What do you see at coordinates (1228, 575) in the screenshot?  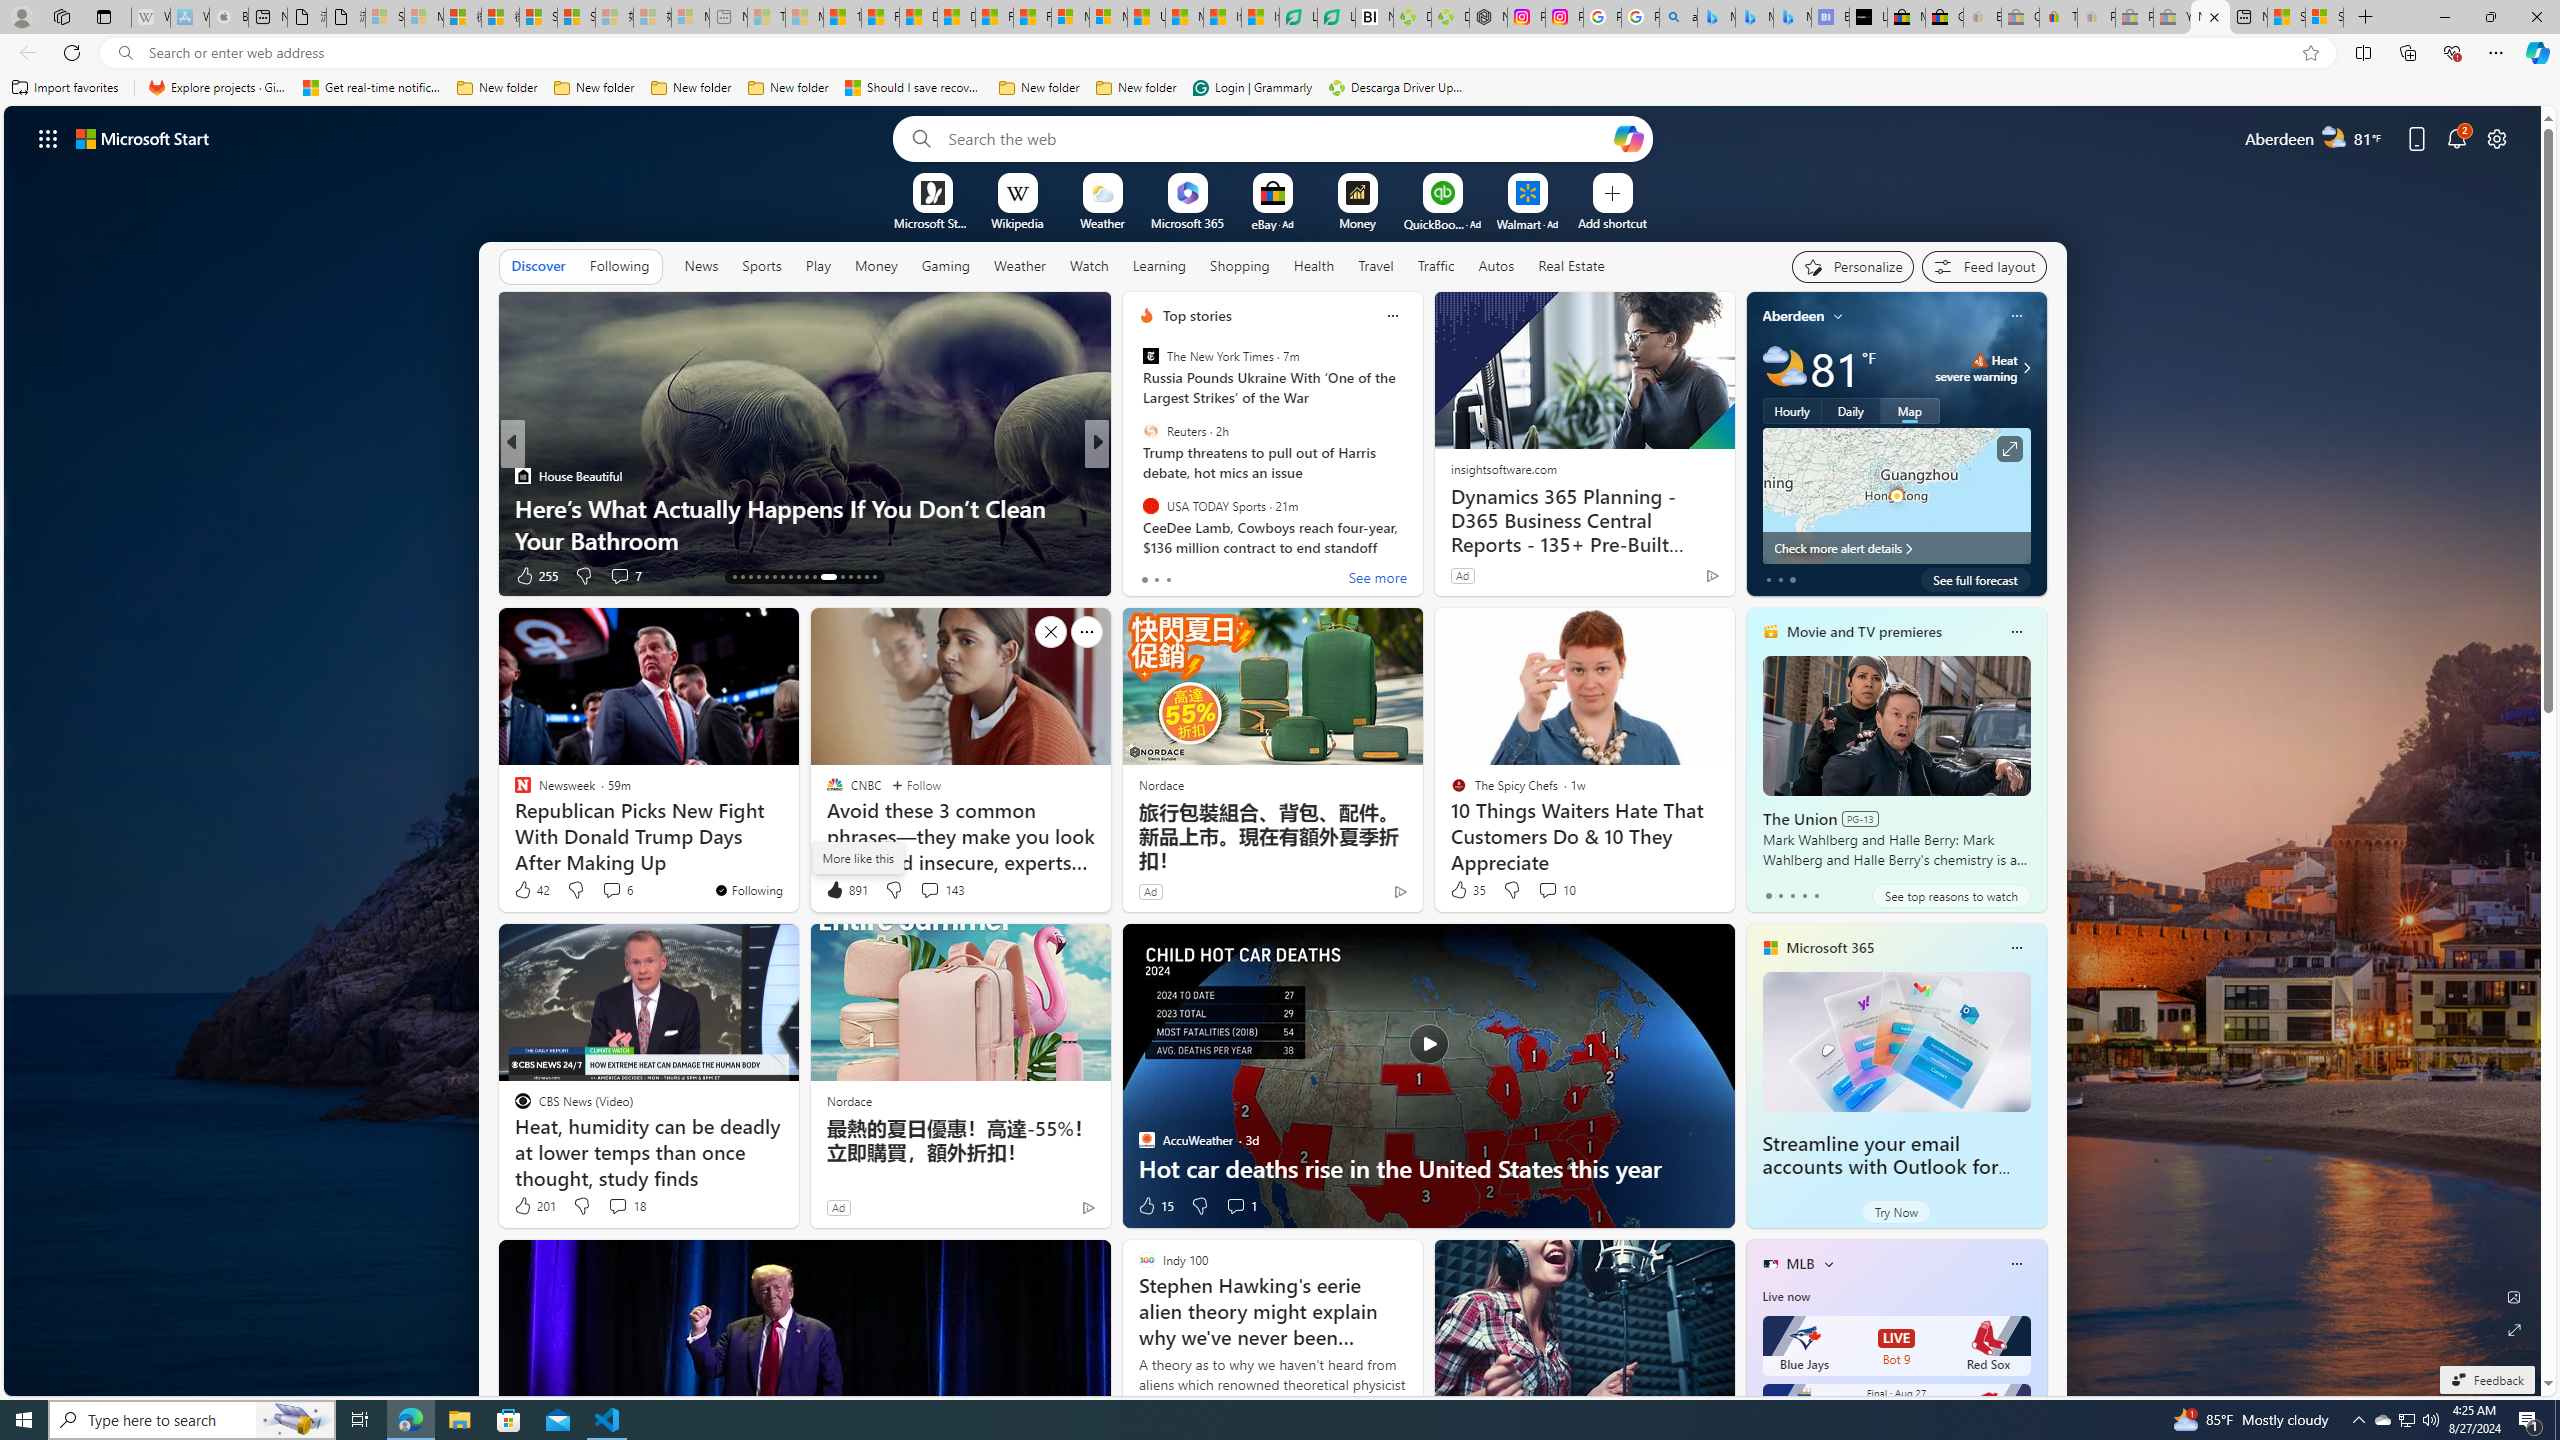 I see `View comments 7 Comment` at bounding box center [1228, 575].